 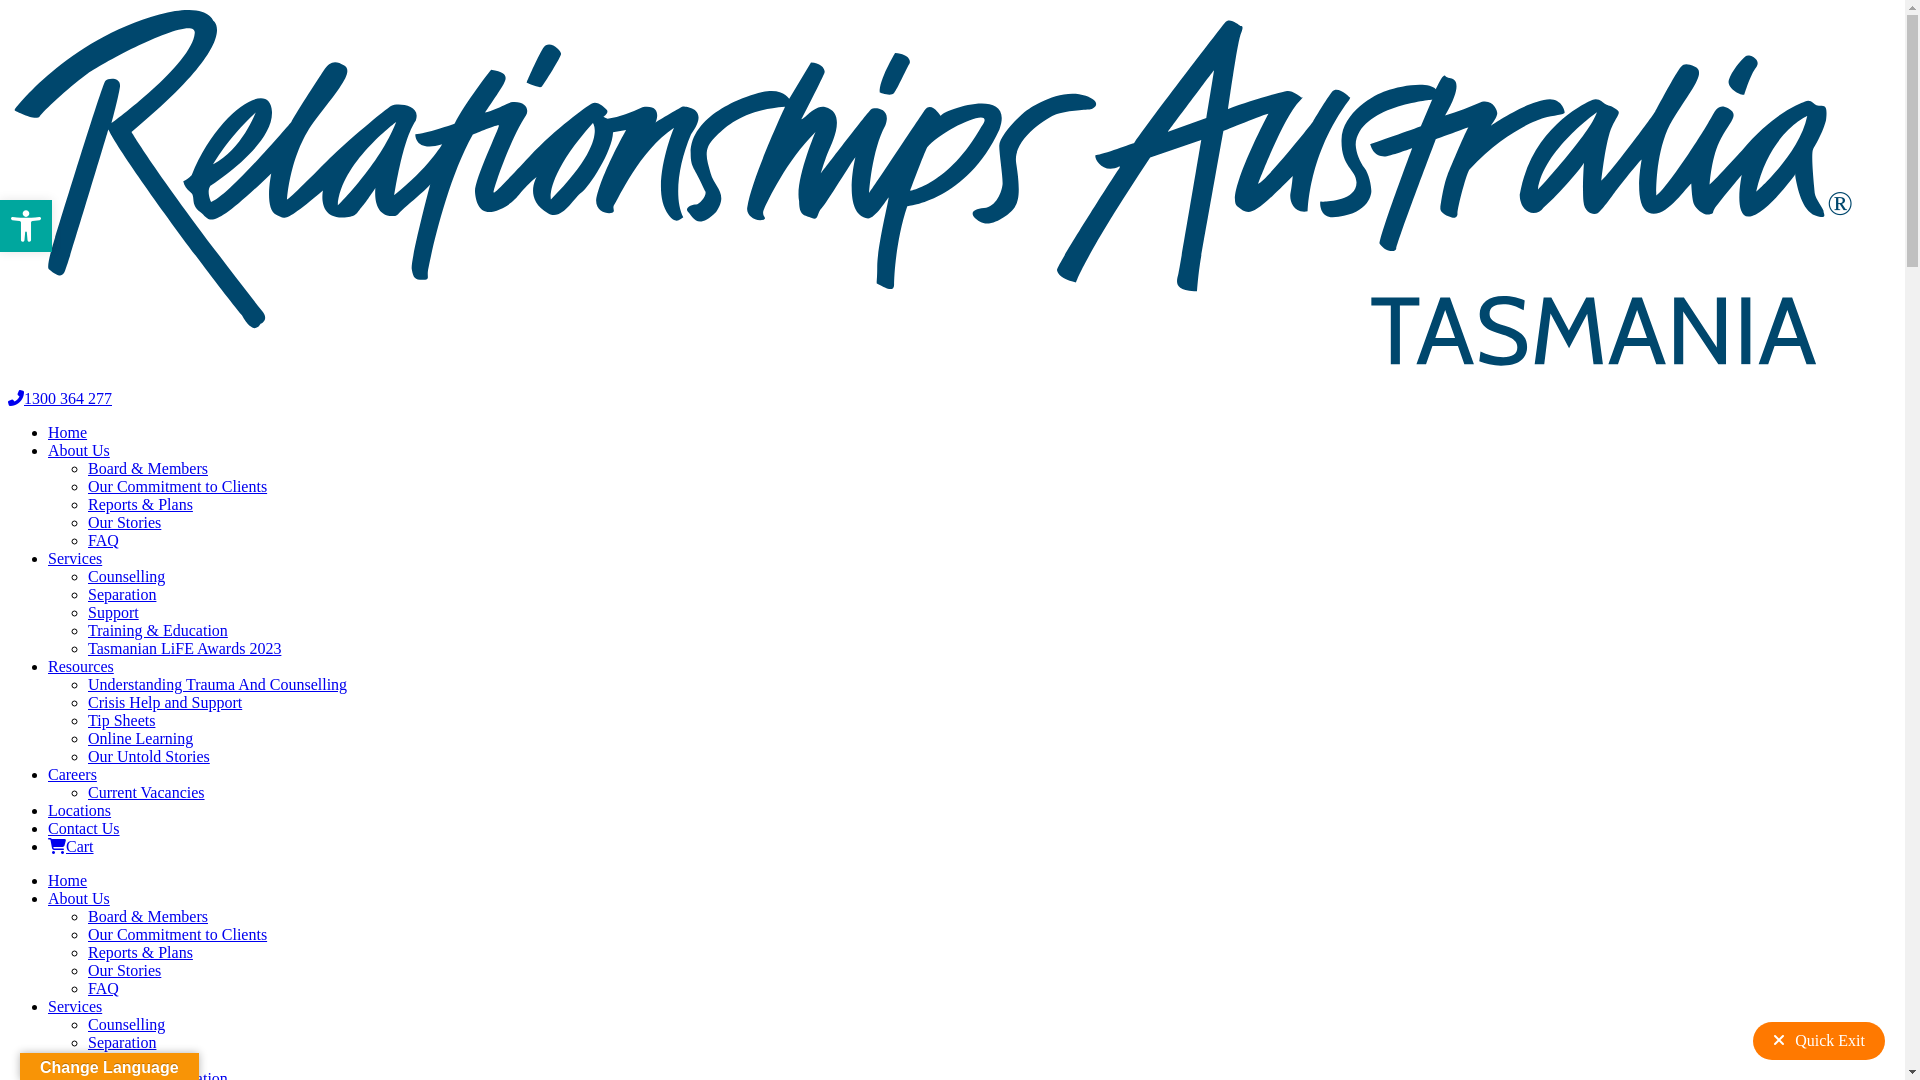 I want to click on FAQ, so click(x=104, y=988).